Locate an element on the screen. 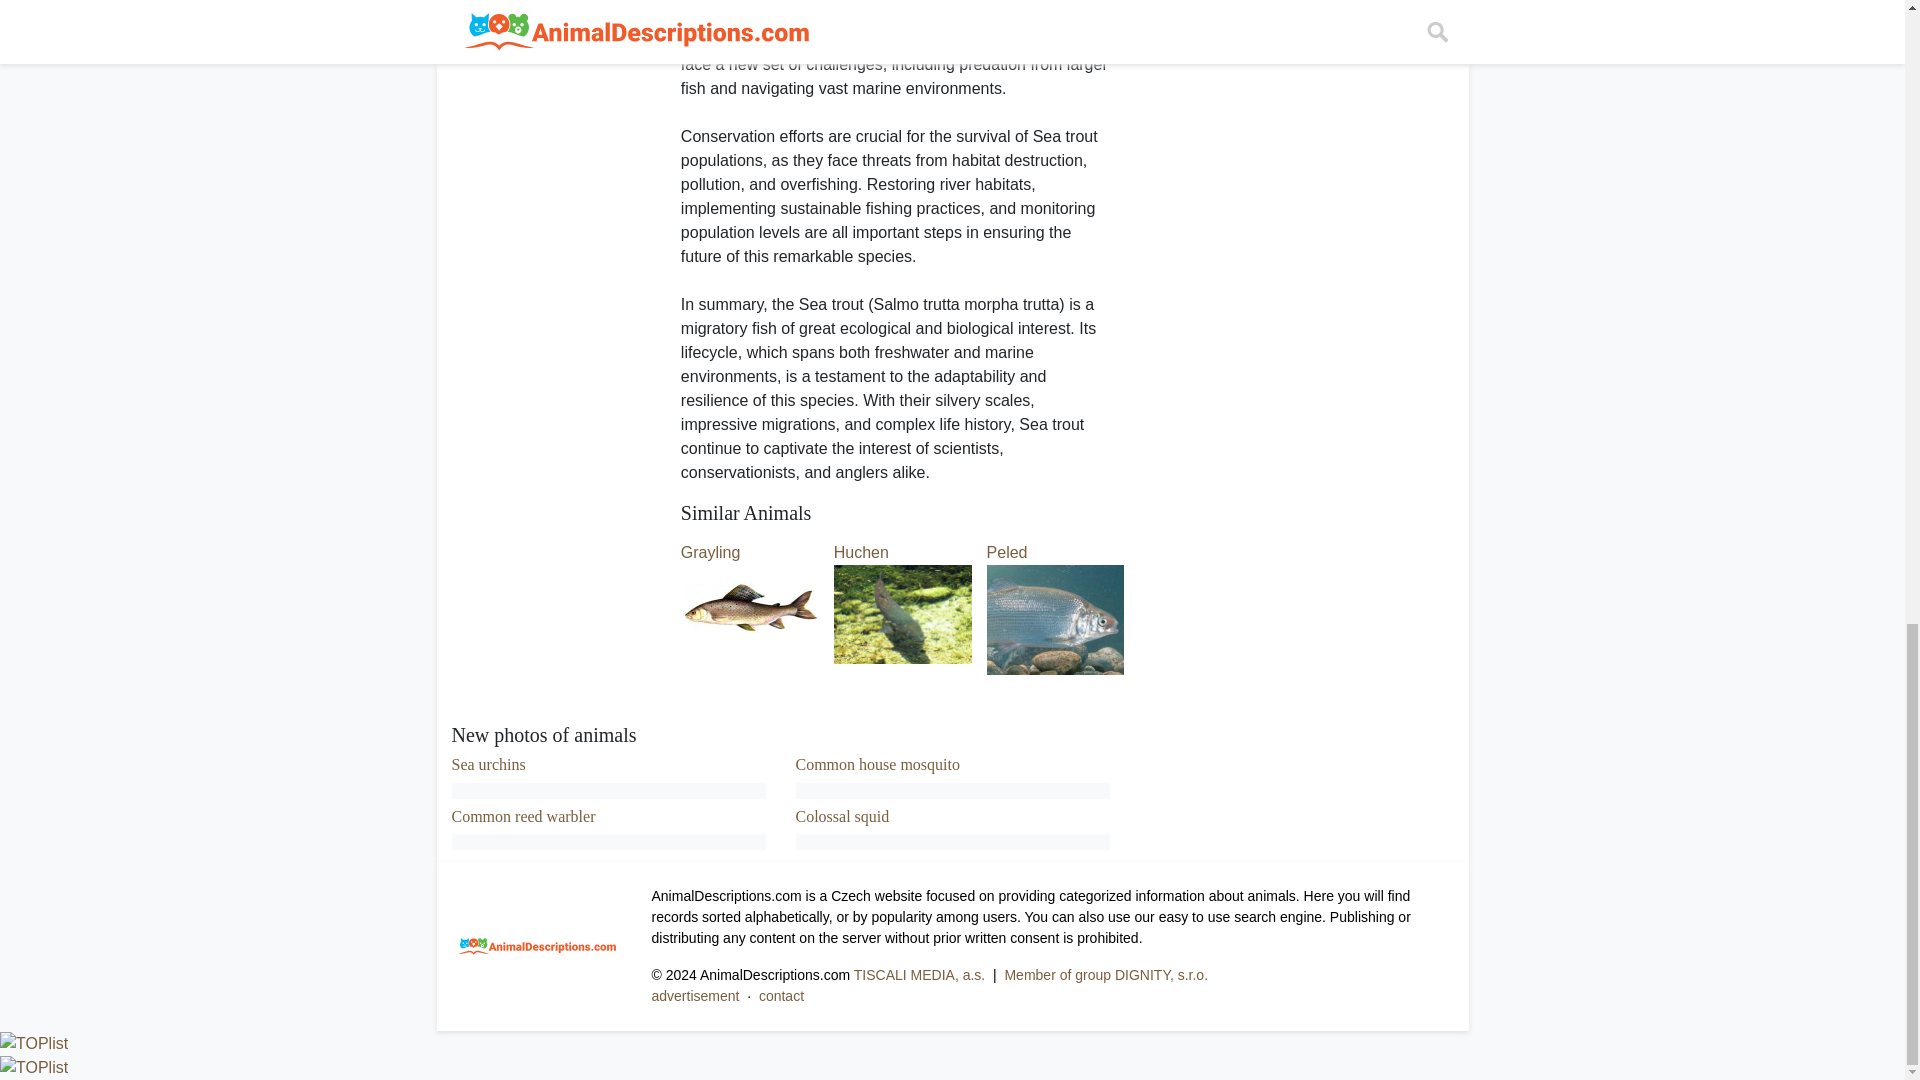 The width and height of the screenshot is (1920, 1080). Grayling is located at coordinates (750, 582).